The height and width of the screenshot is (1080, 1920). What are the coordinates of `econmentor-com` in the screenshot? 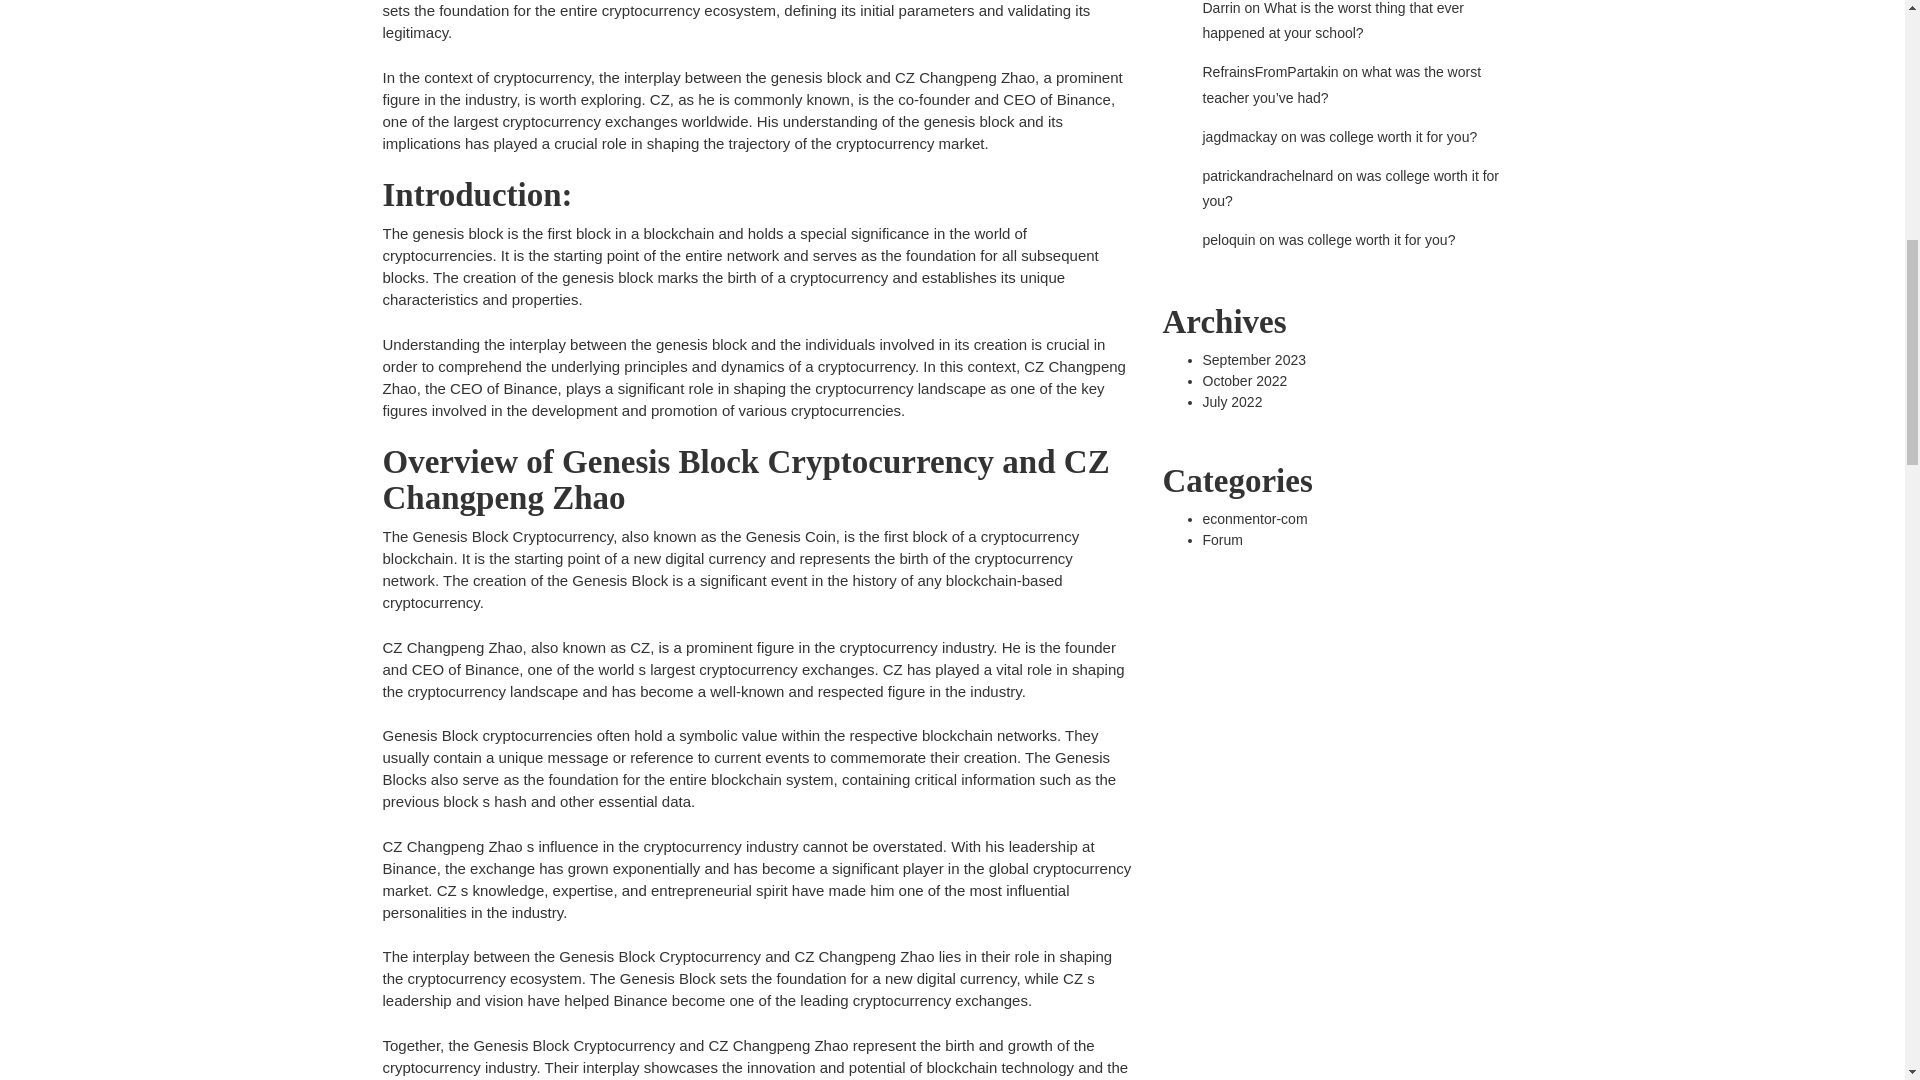 It's located at (1254, 517).